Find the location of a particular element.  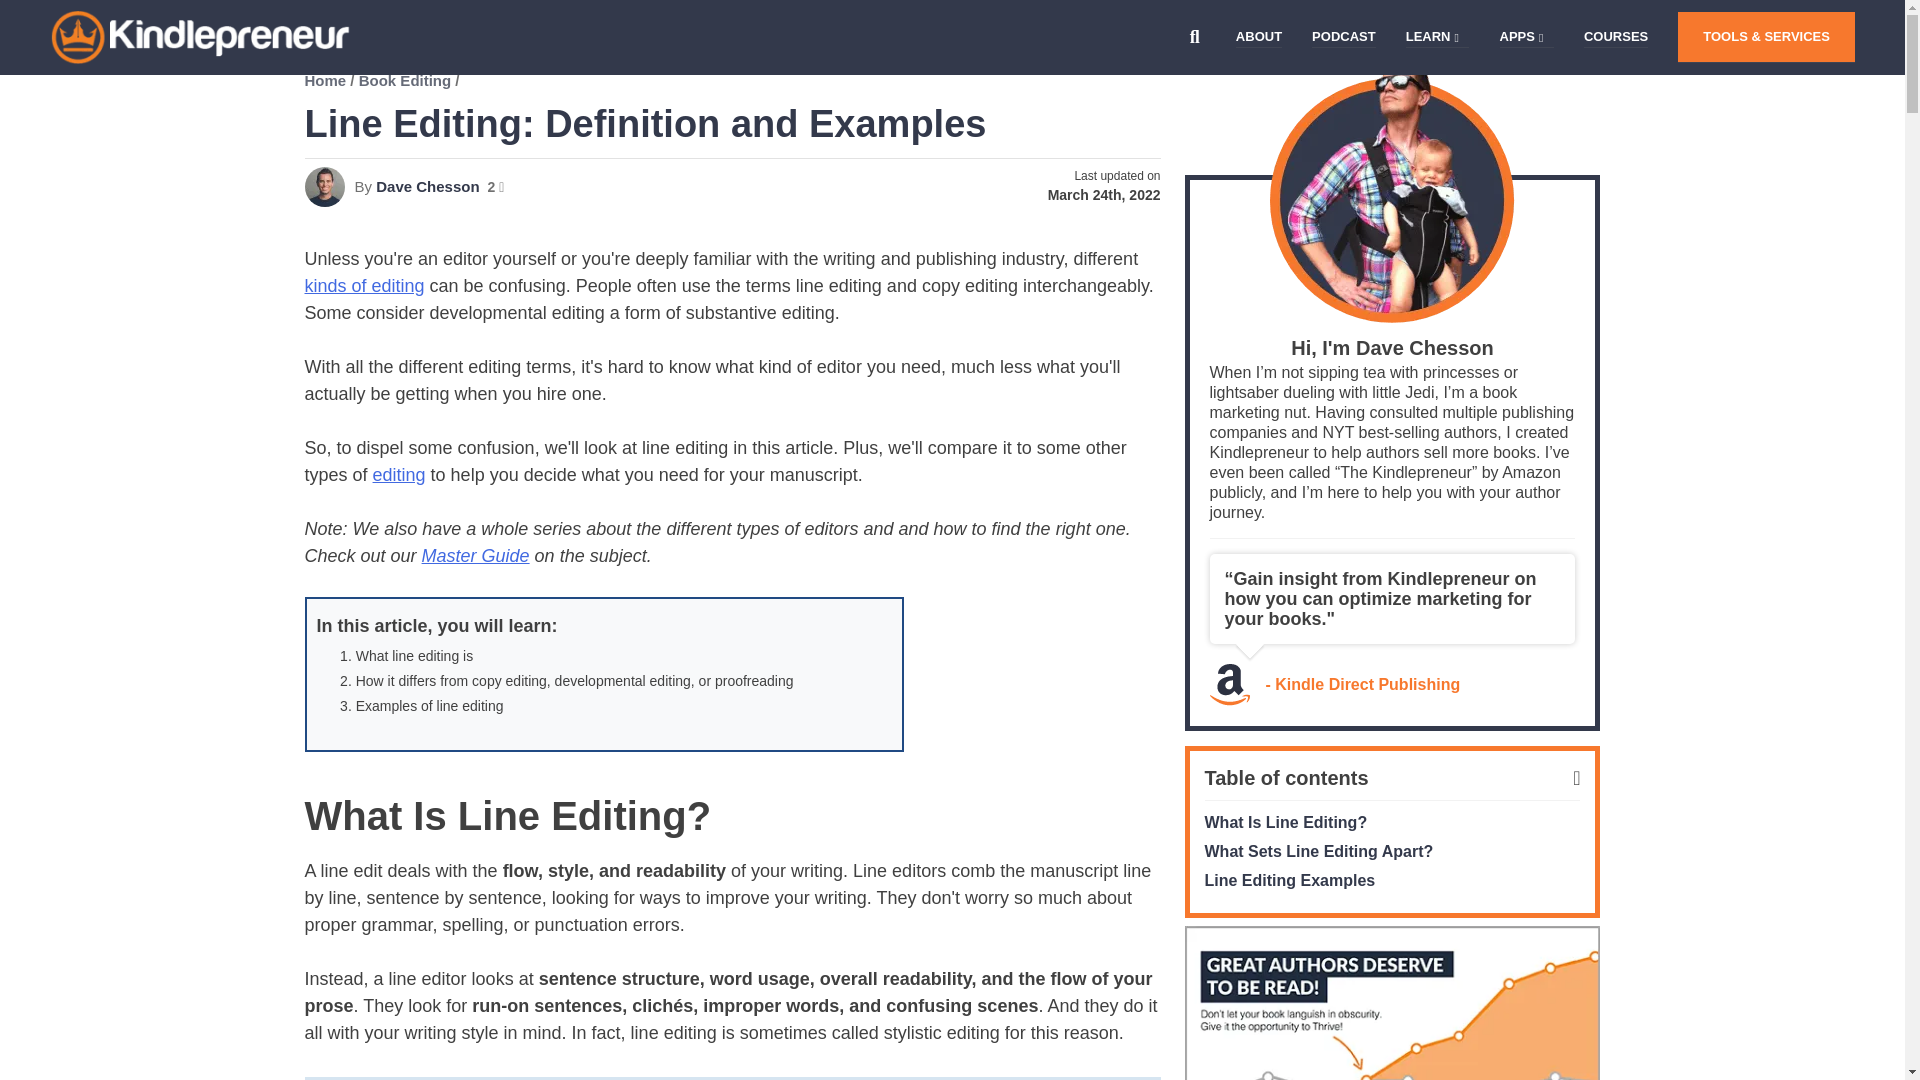

LEARN is located at coordinates (1428, 37).